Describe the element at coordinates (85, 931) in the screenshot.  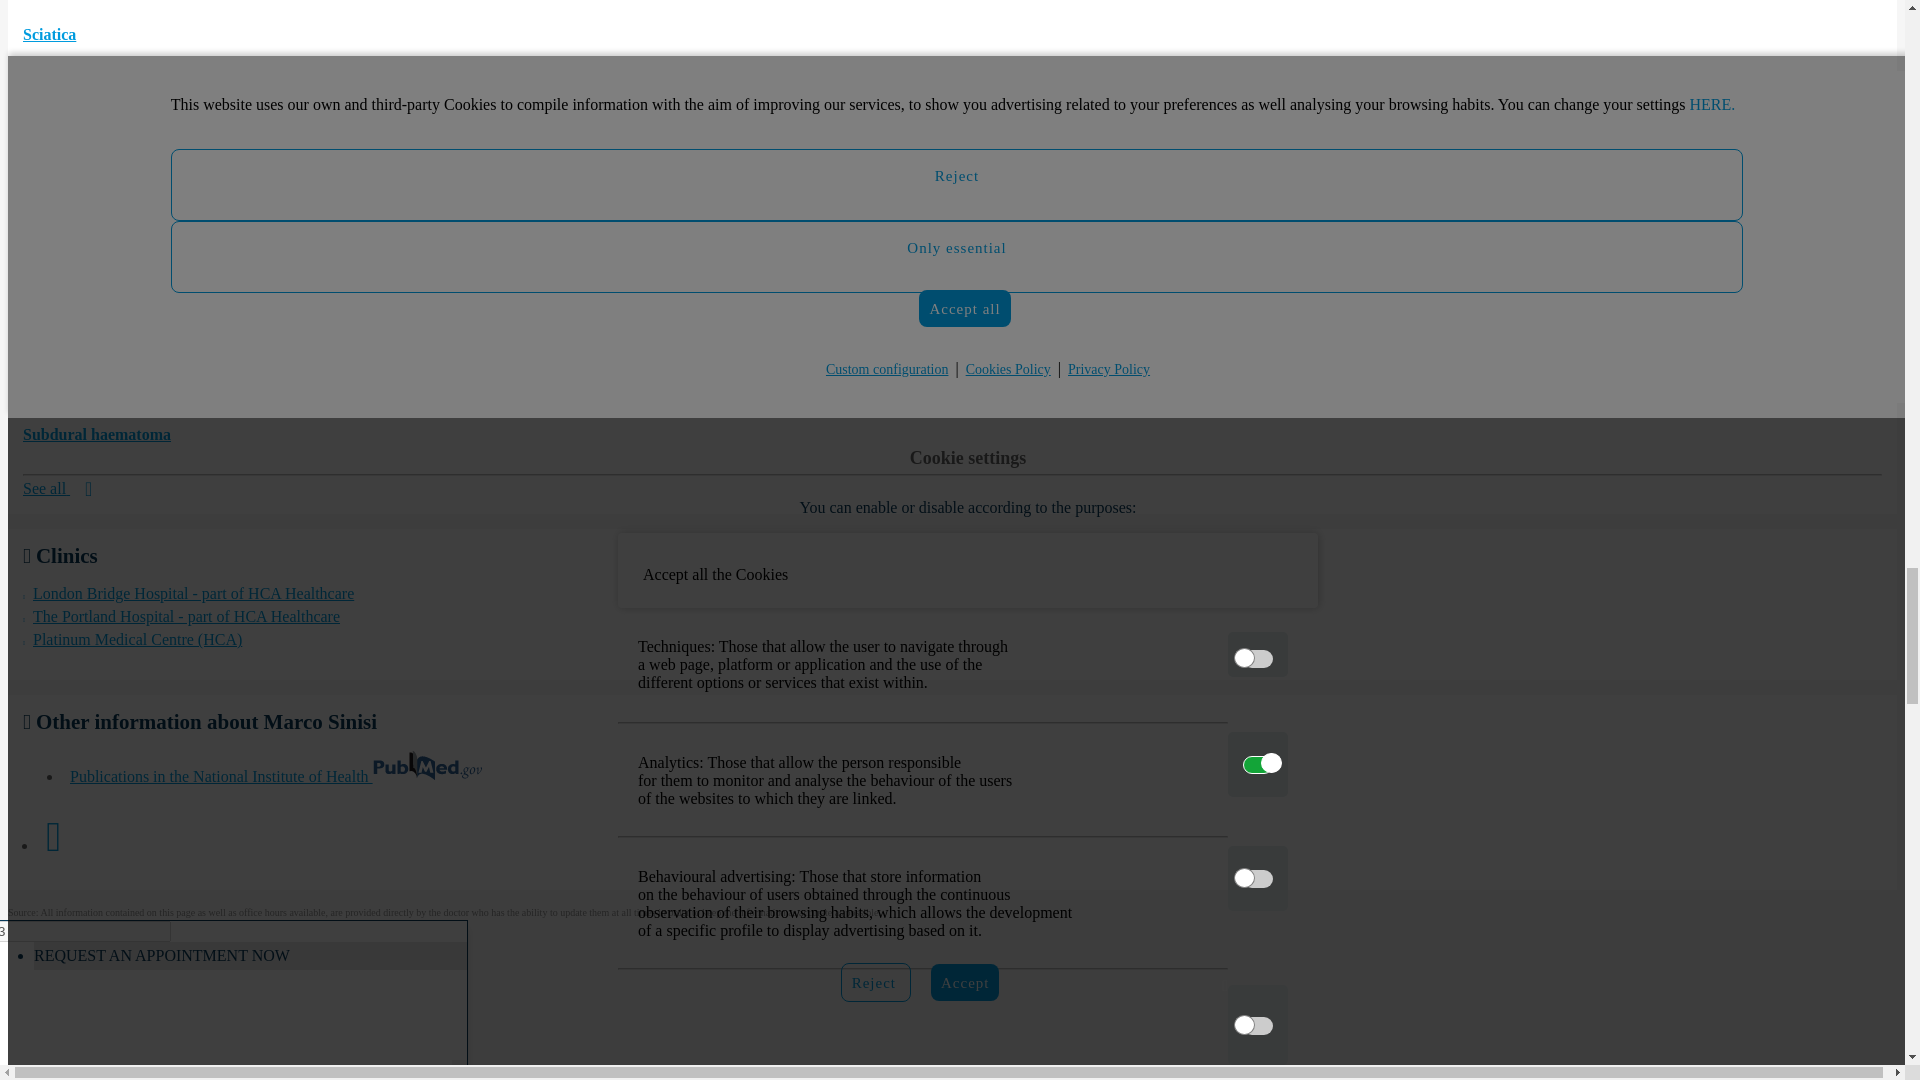
I see `3` at that location.